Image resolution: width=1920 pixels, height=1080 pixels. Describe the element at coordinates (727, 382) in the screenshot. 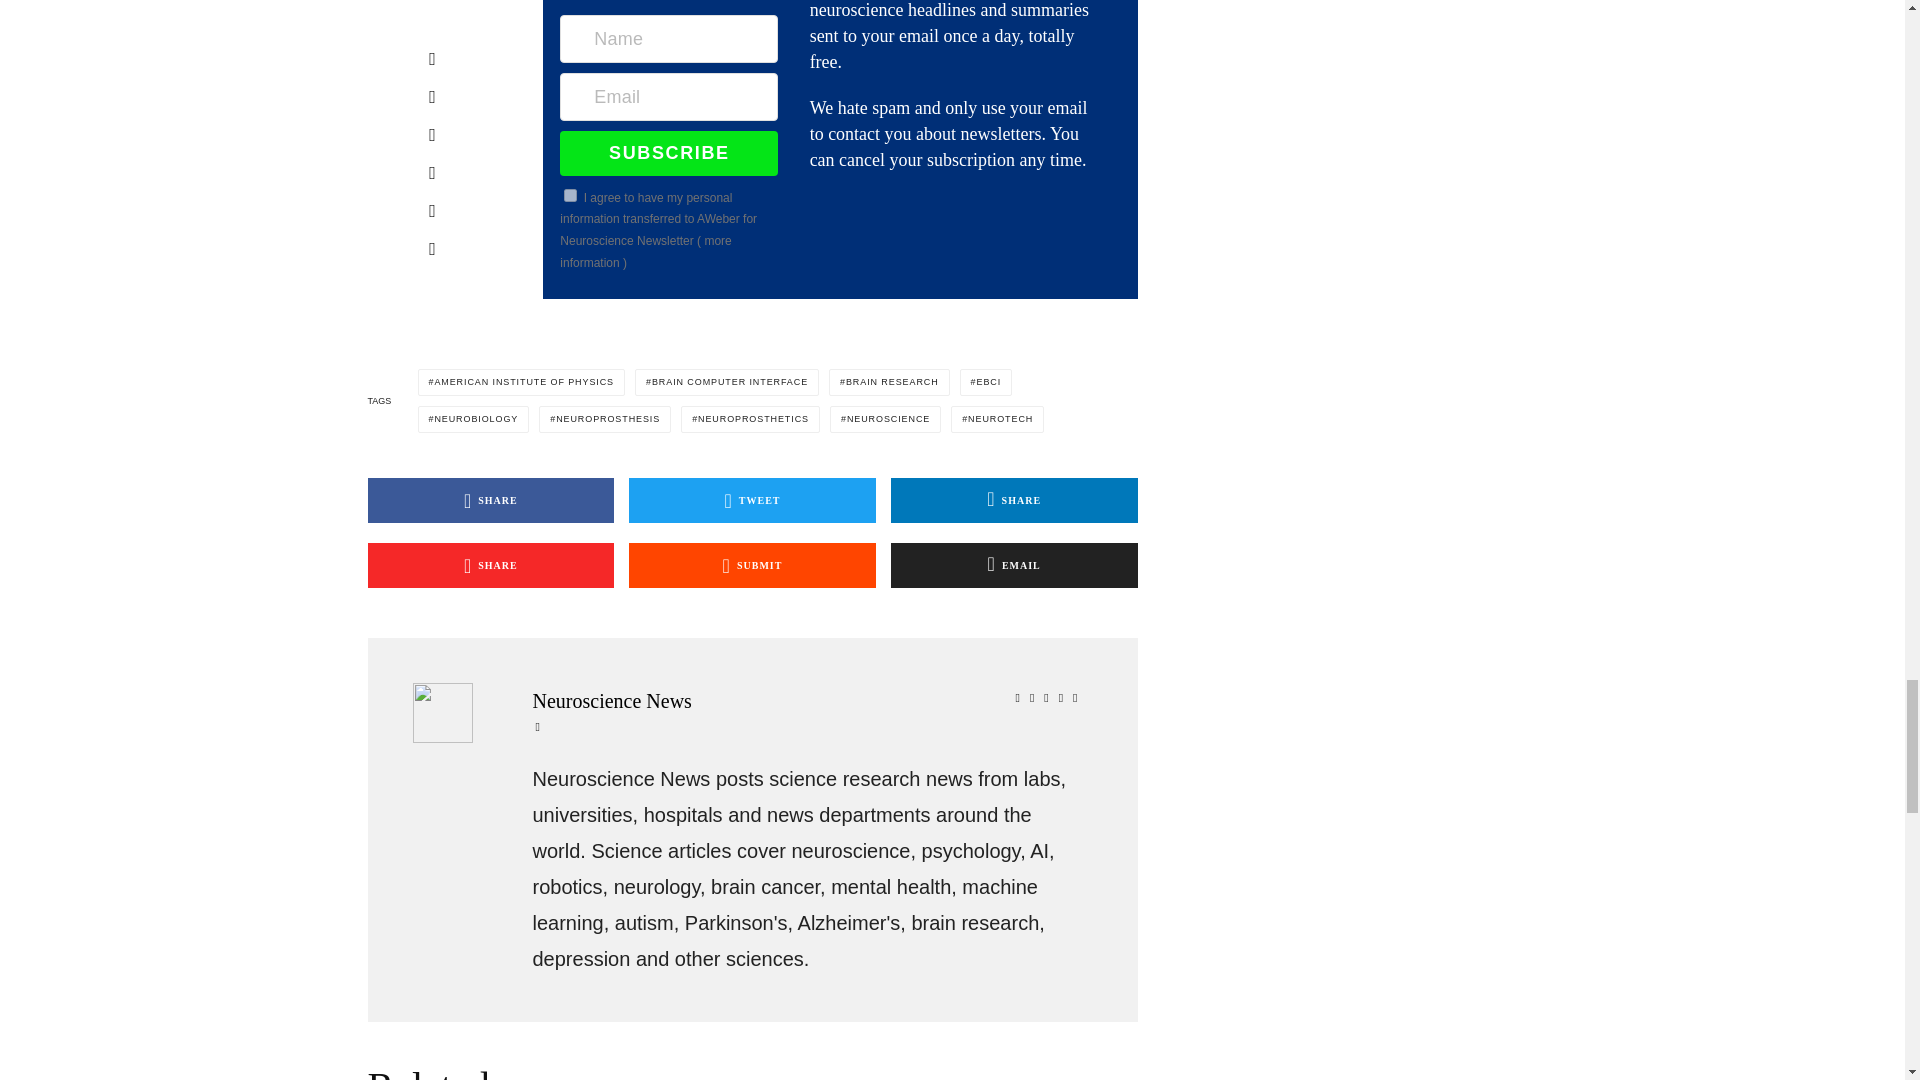

I see `BRAIN COMPUTER INTERFACE` at that location.